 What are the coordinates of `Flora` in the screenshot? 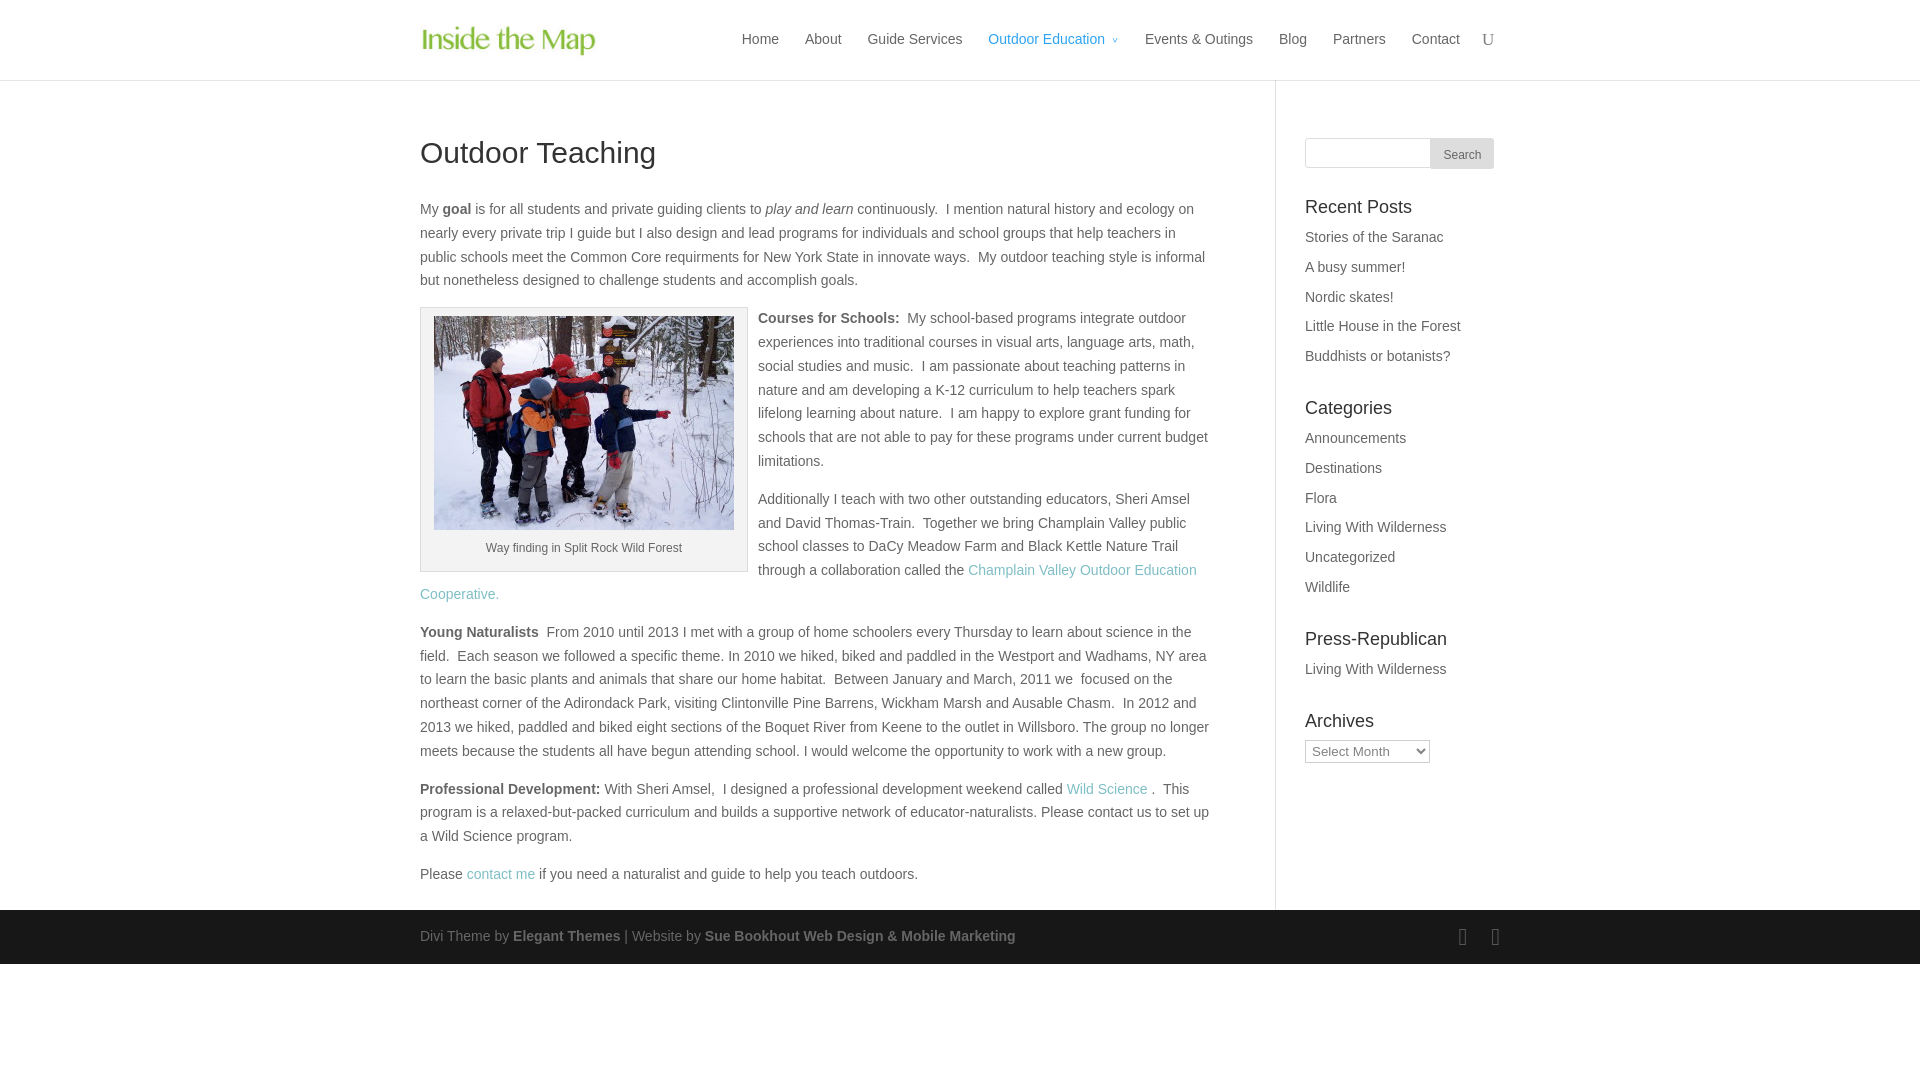 It's located at (1320, 498).